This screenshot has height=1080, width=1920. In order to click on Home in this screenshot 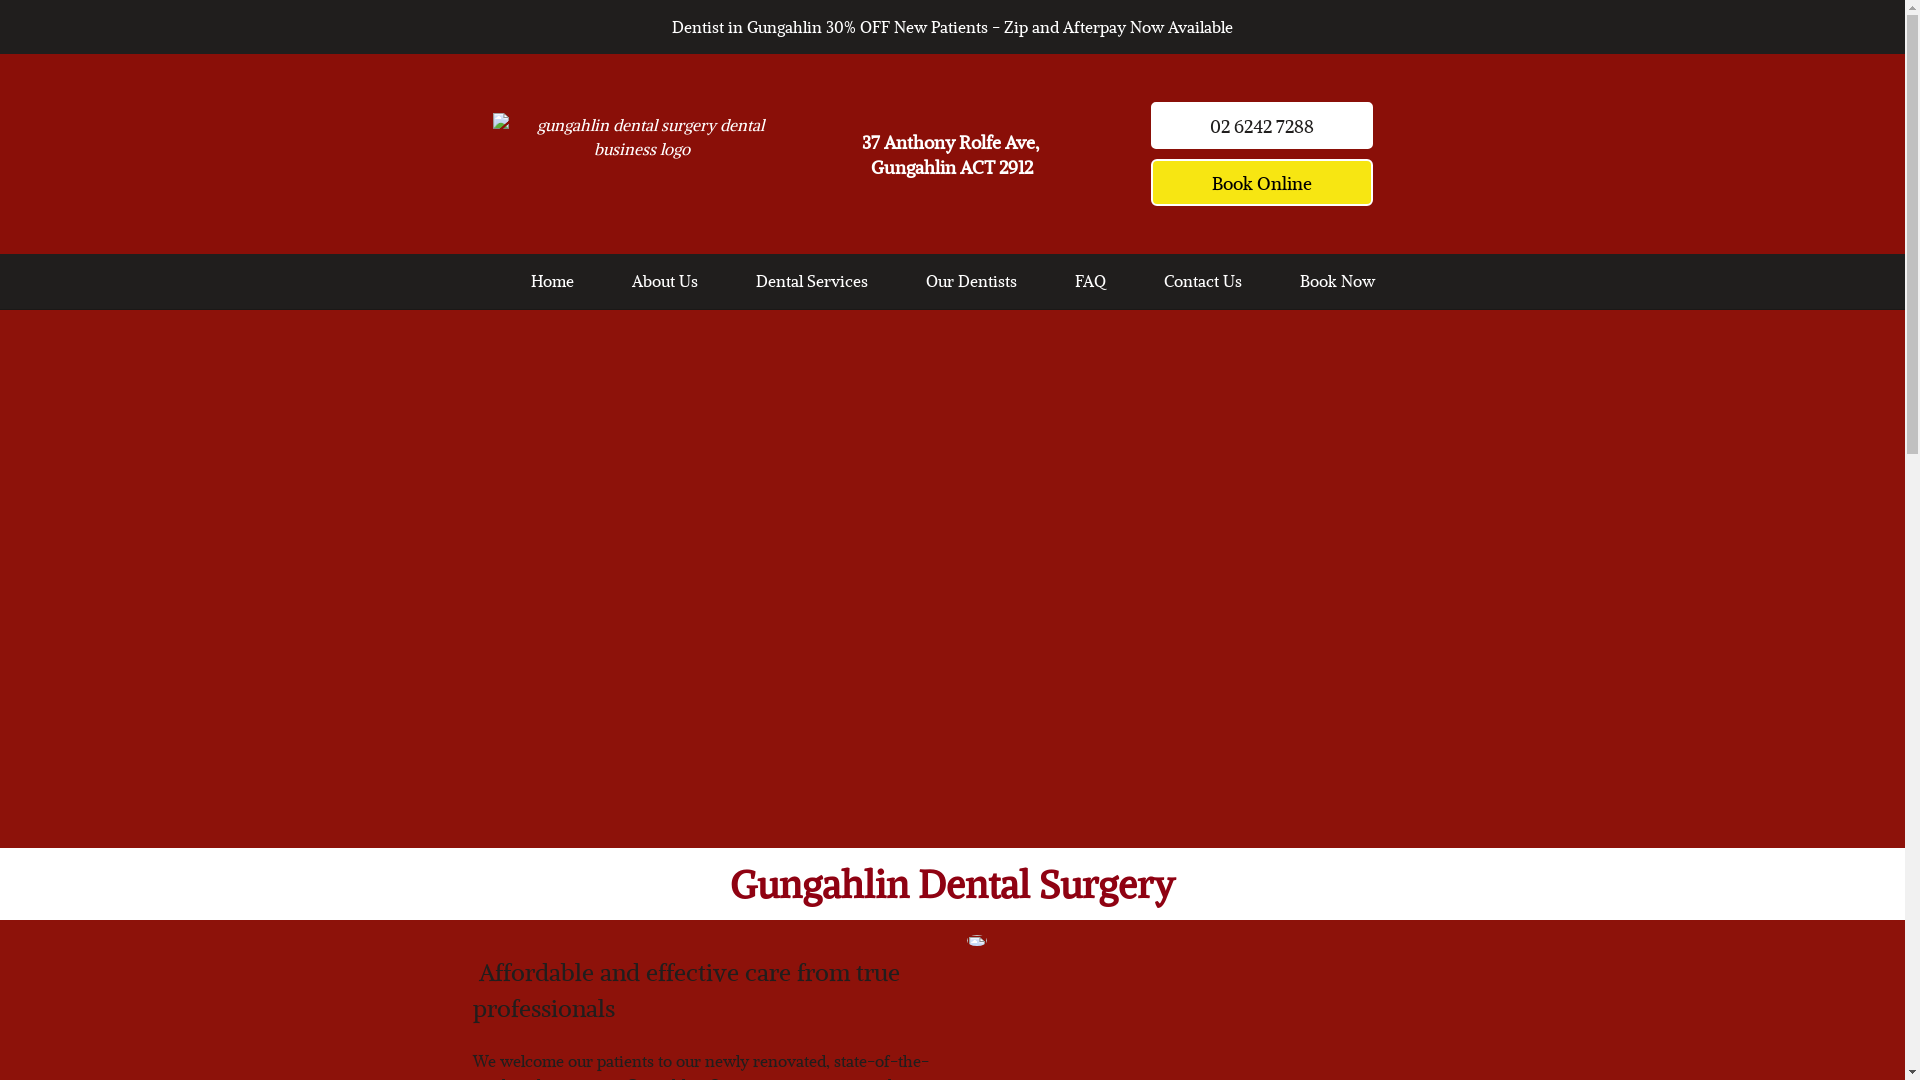, I will do `click(552, 280)`.